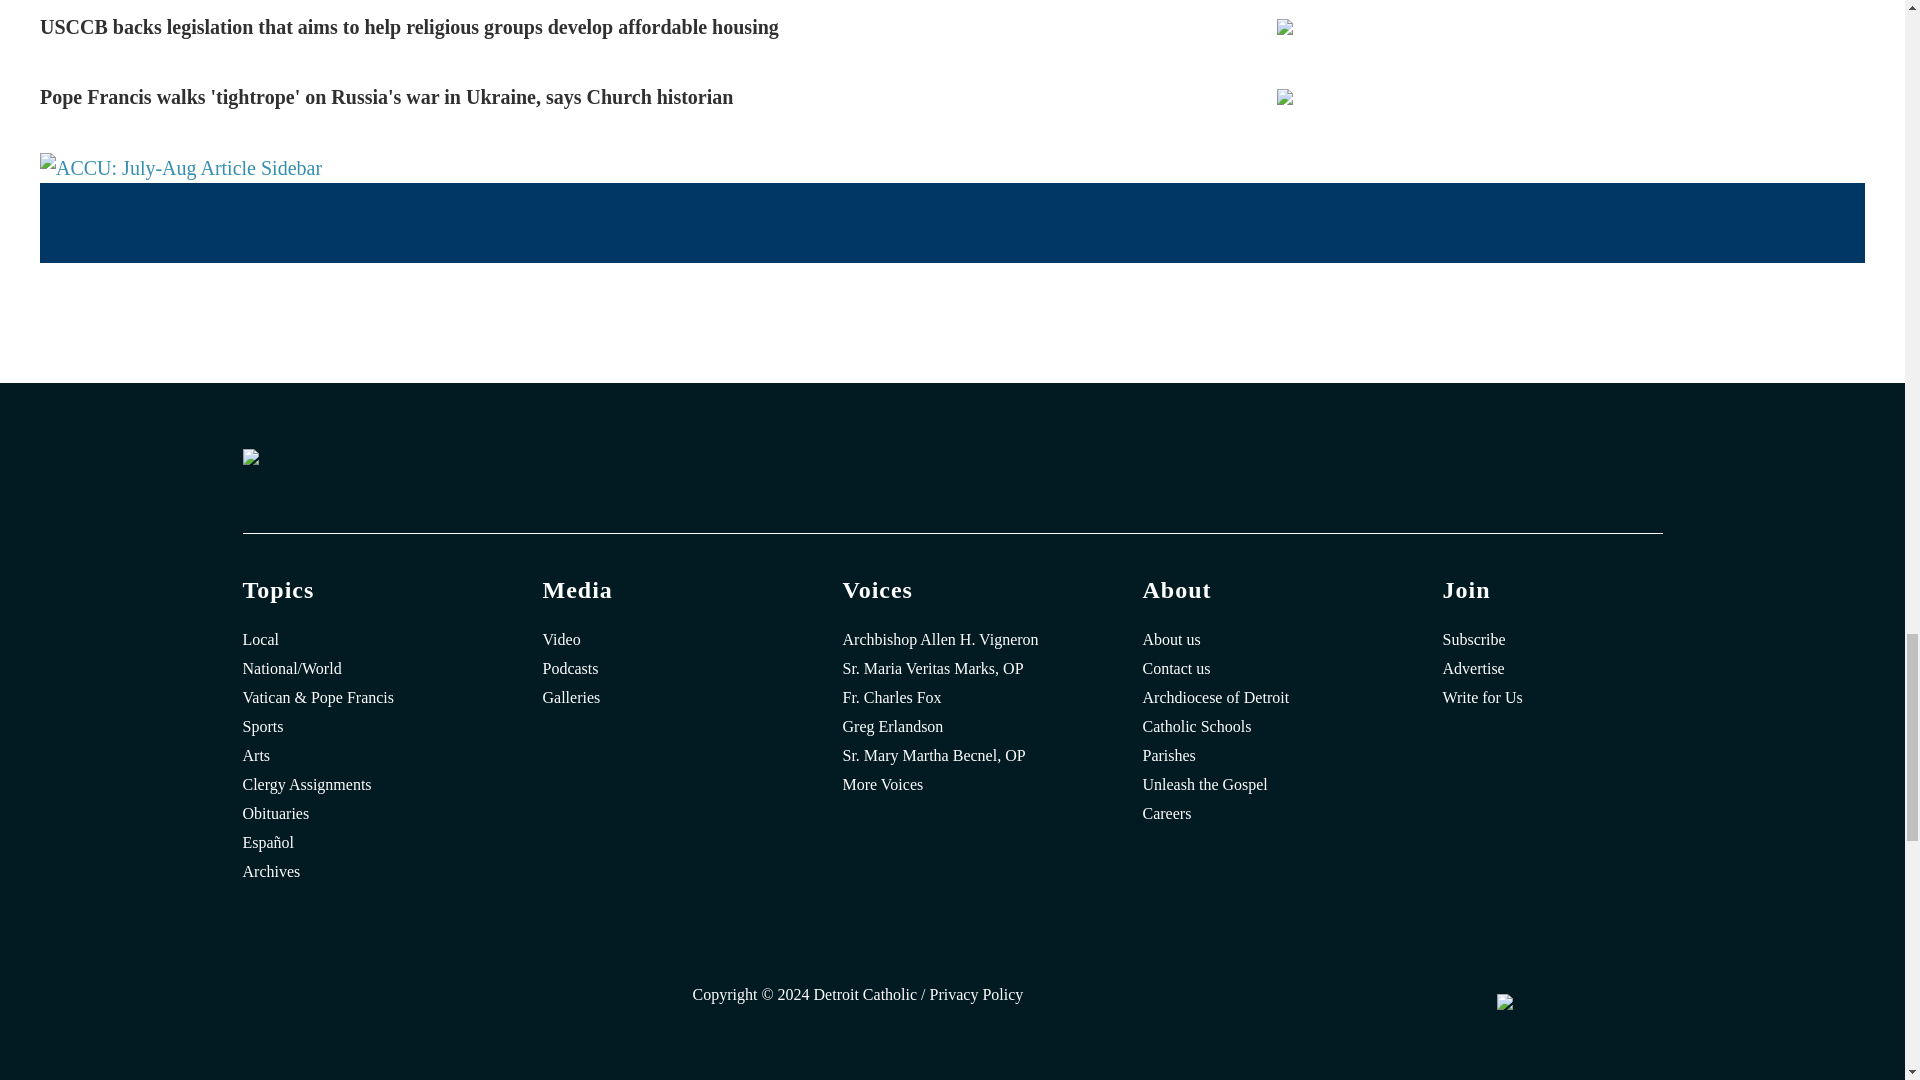 The width and height of the screenshot is (1920, 1080). I want to click on Instagram, so click(532, 999).